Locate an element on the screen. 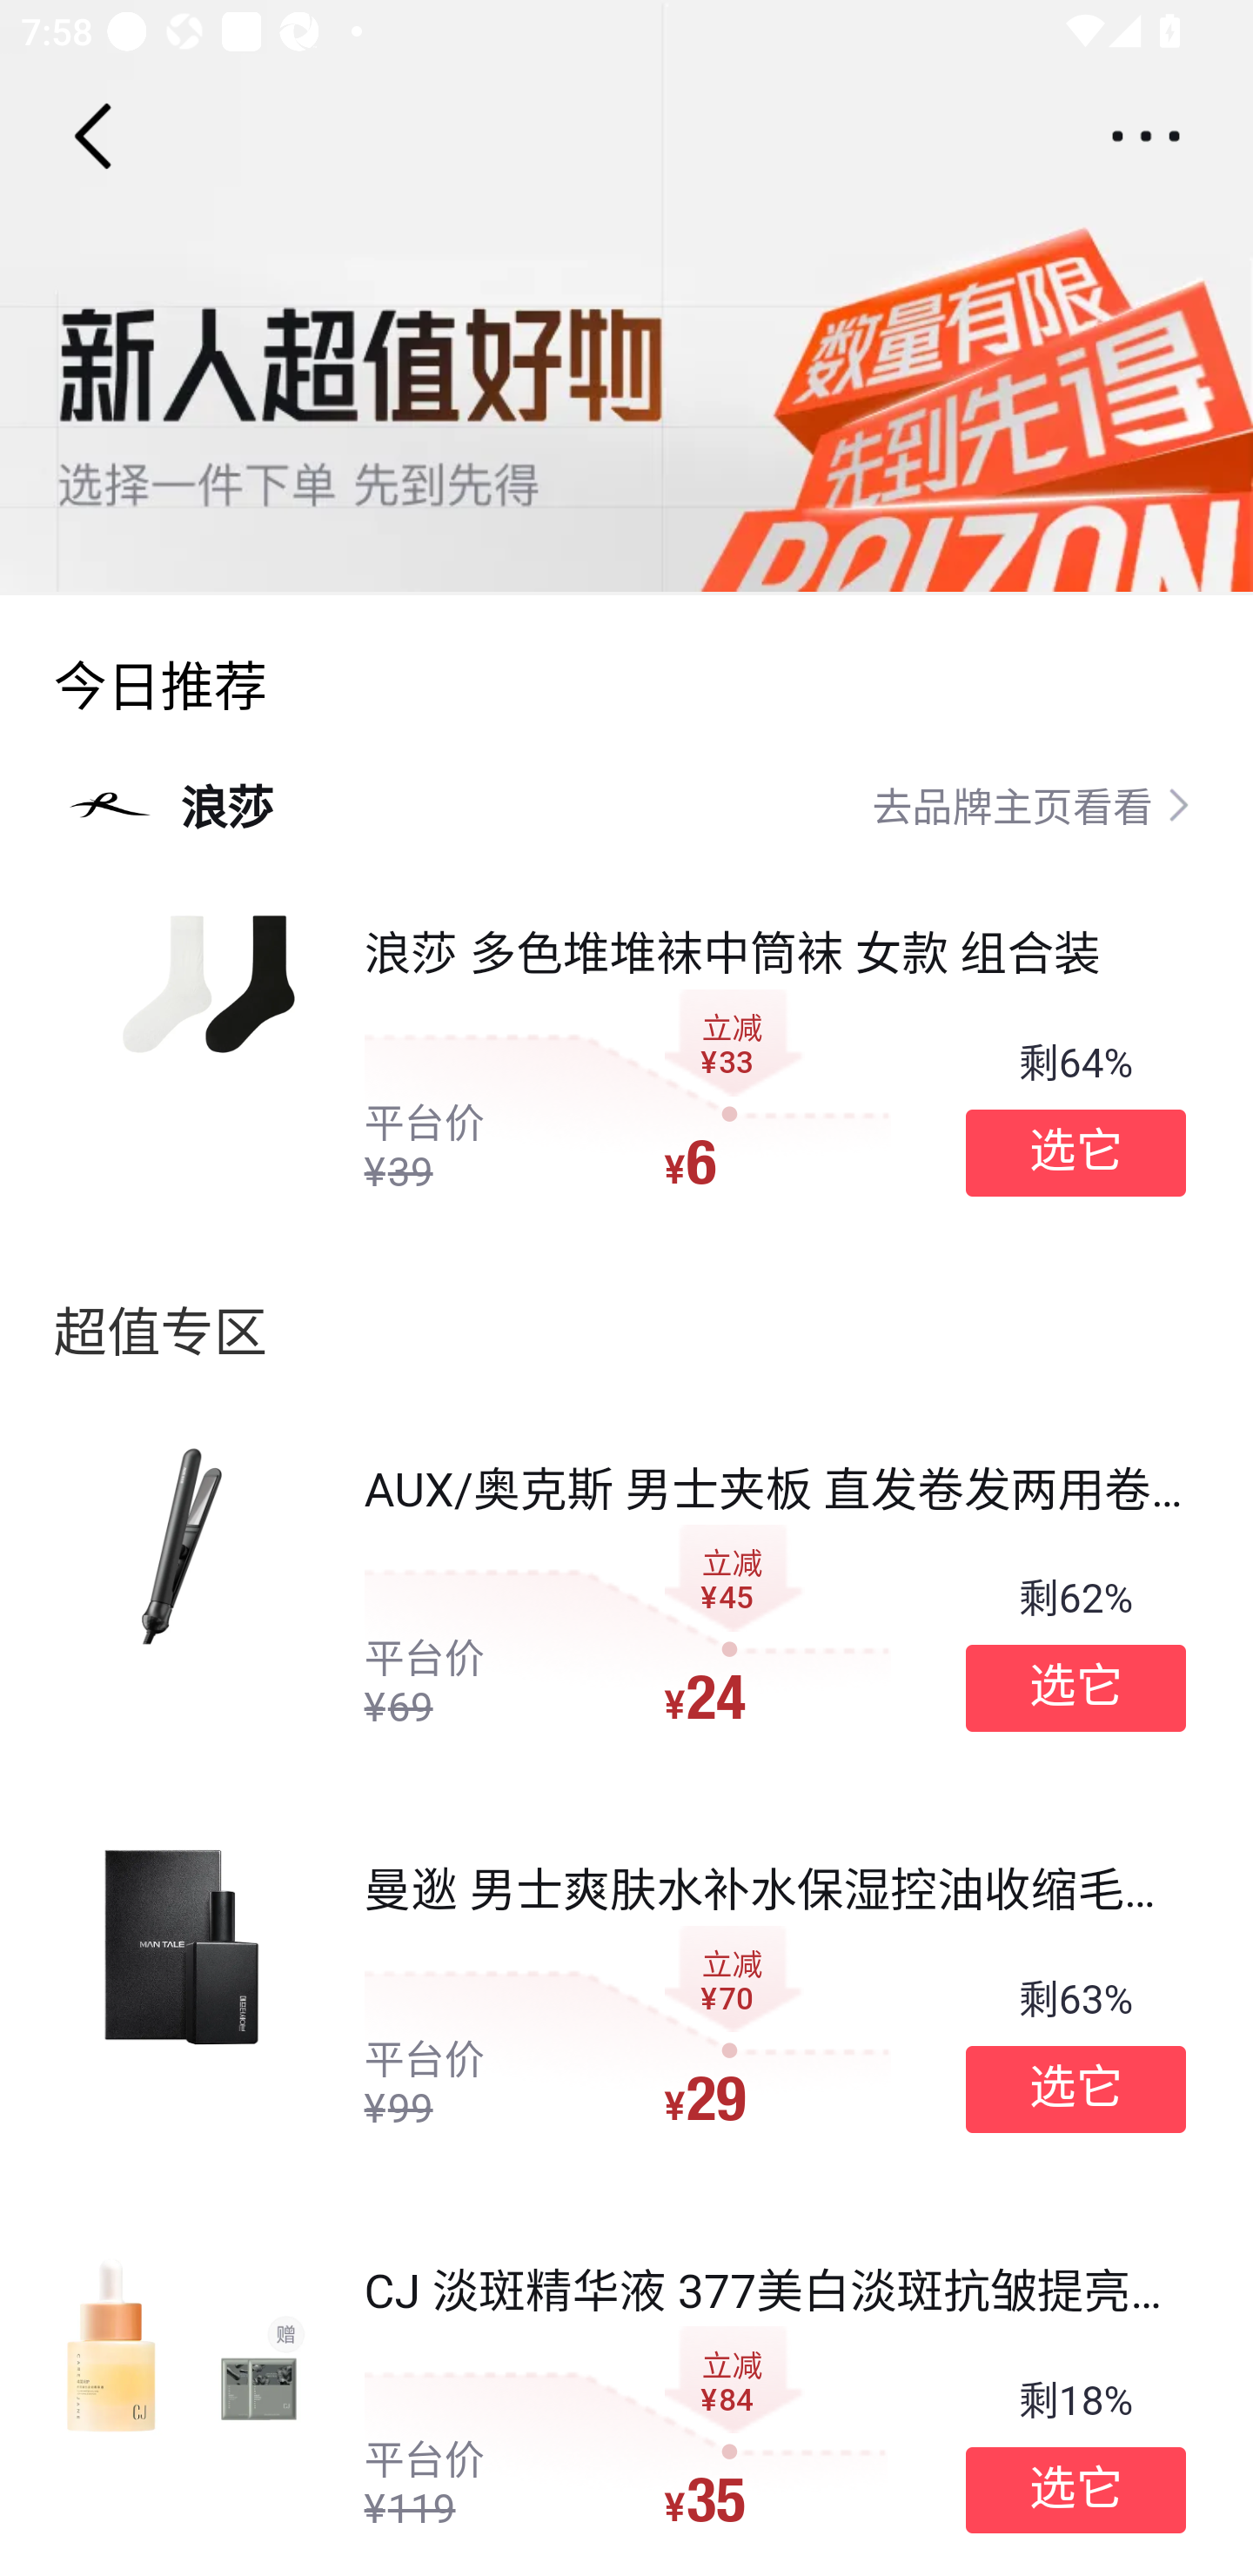  浪莎去品牌主页看看 is located at coordinates (626, 804).